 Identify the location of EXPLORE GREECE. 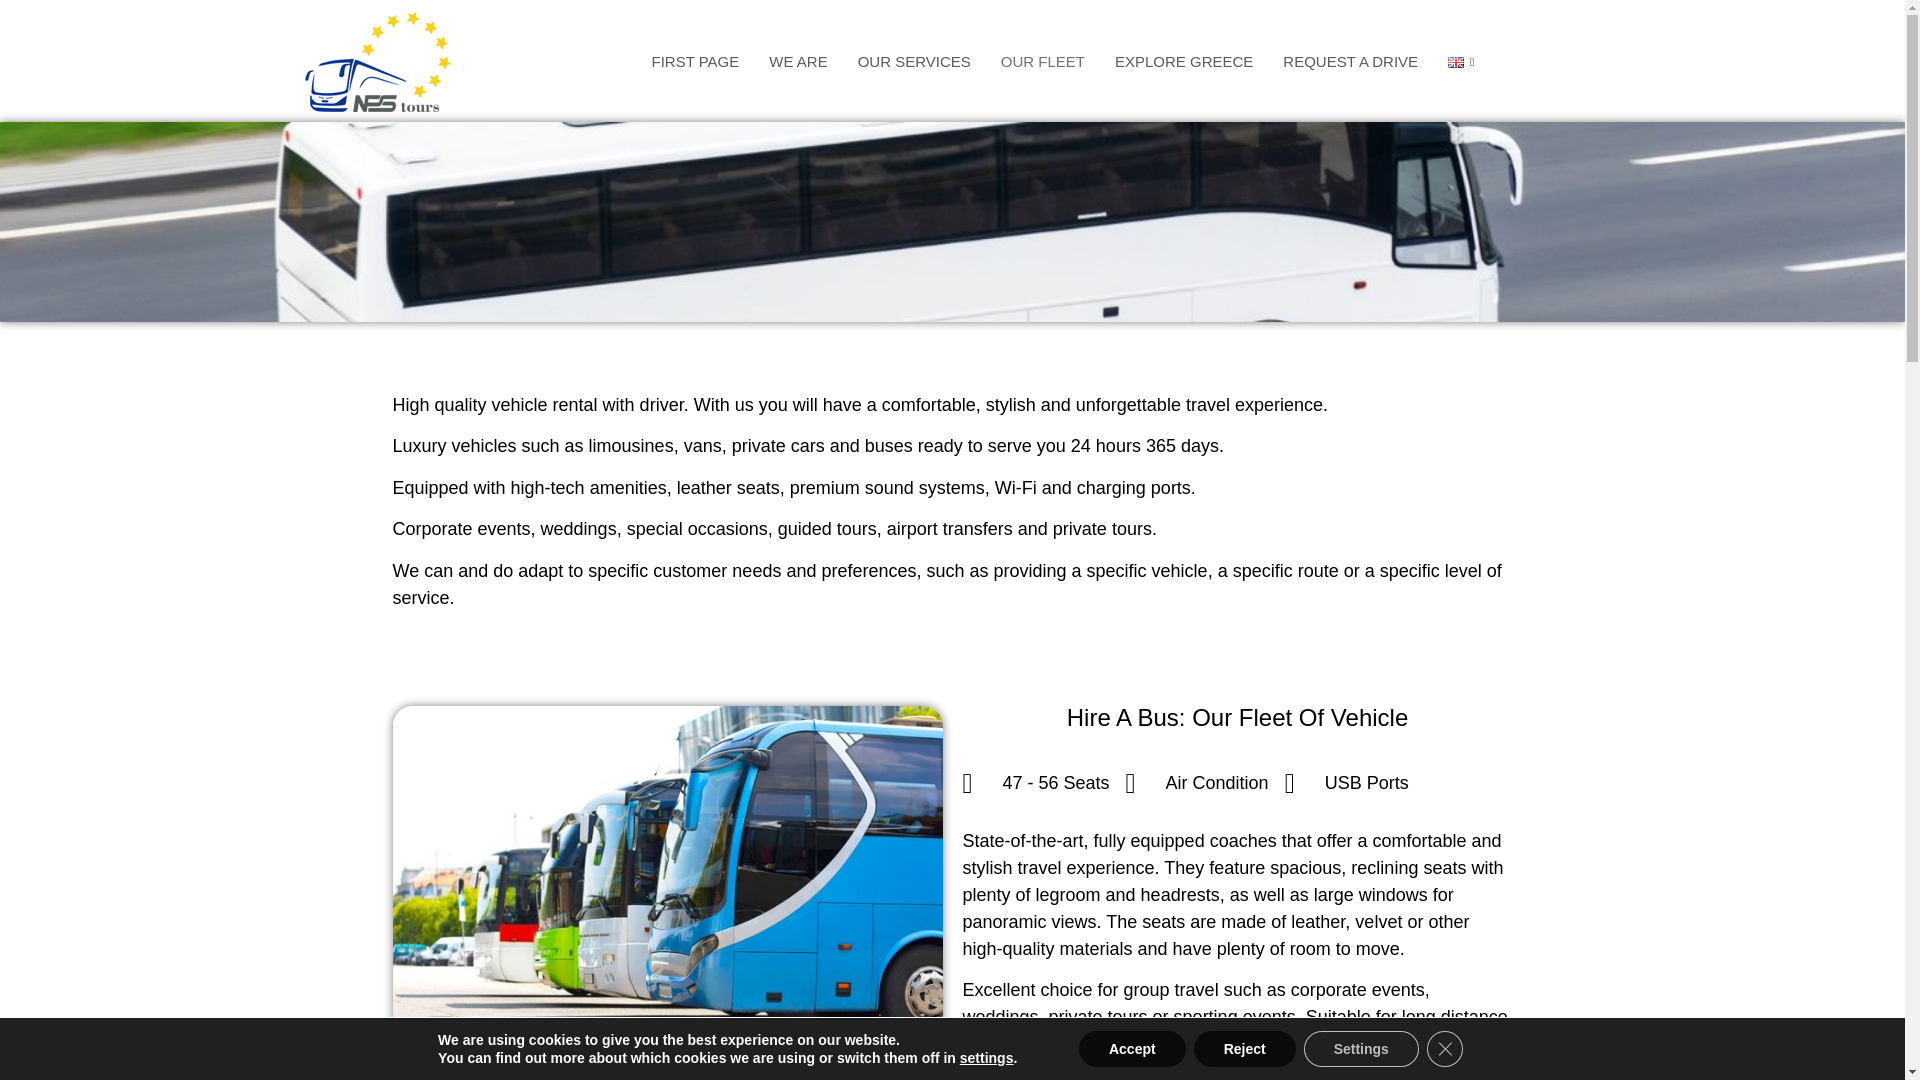
(1184, 62).